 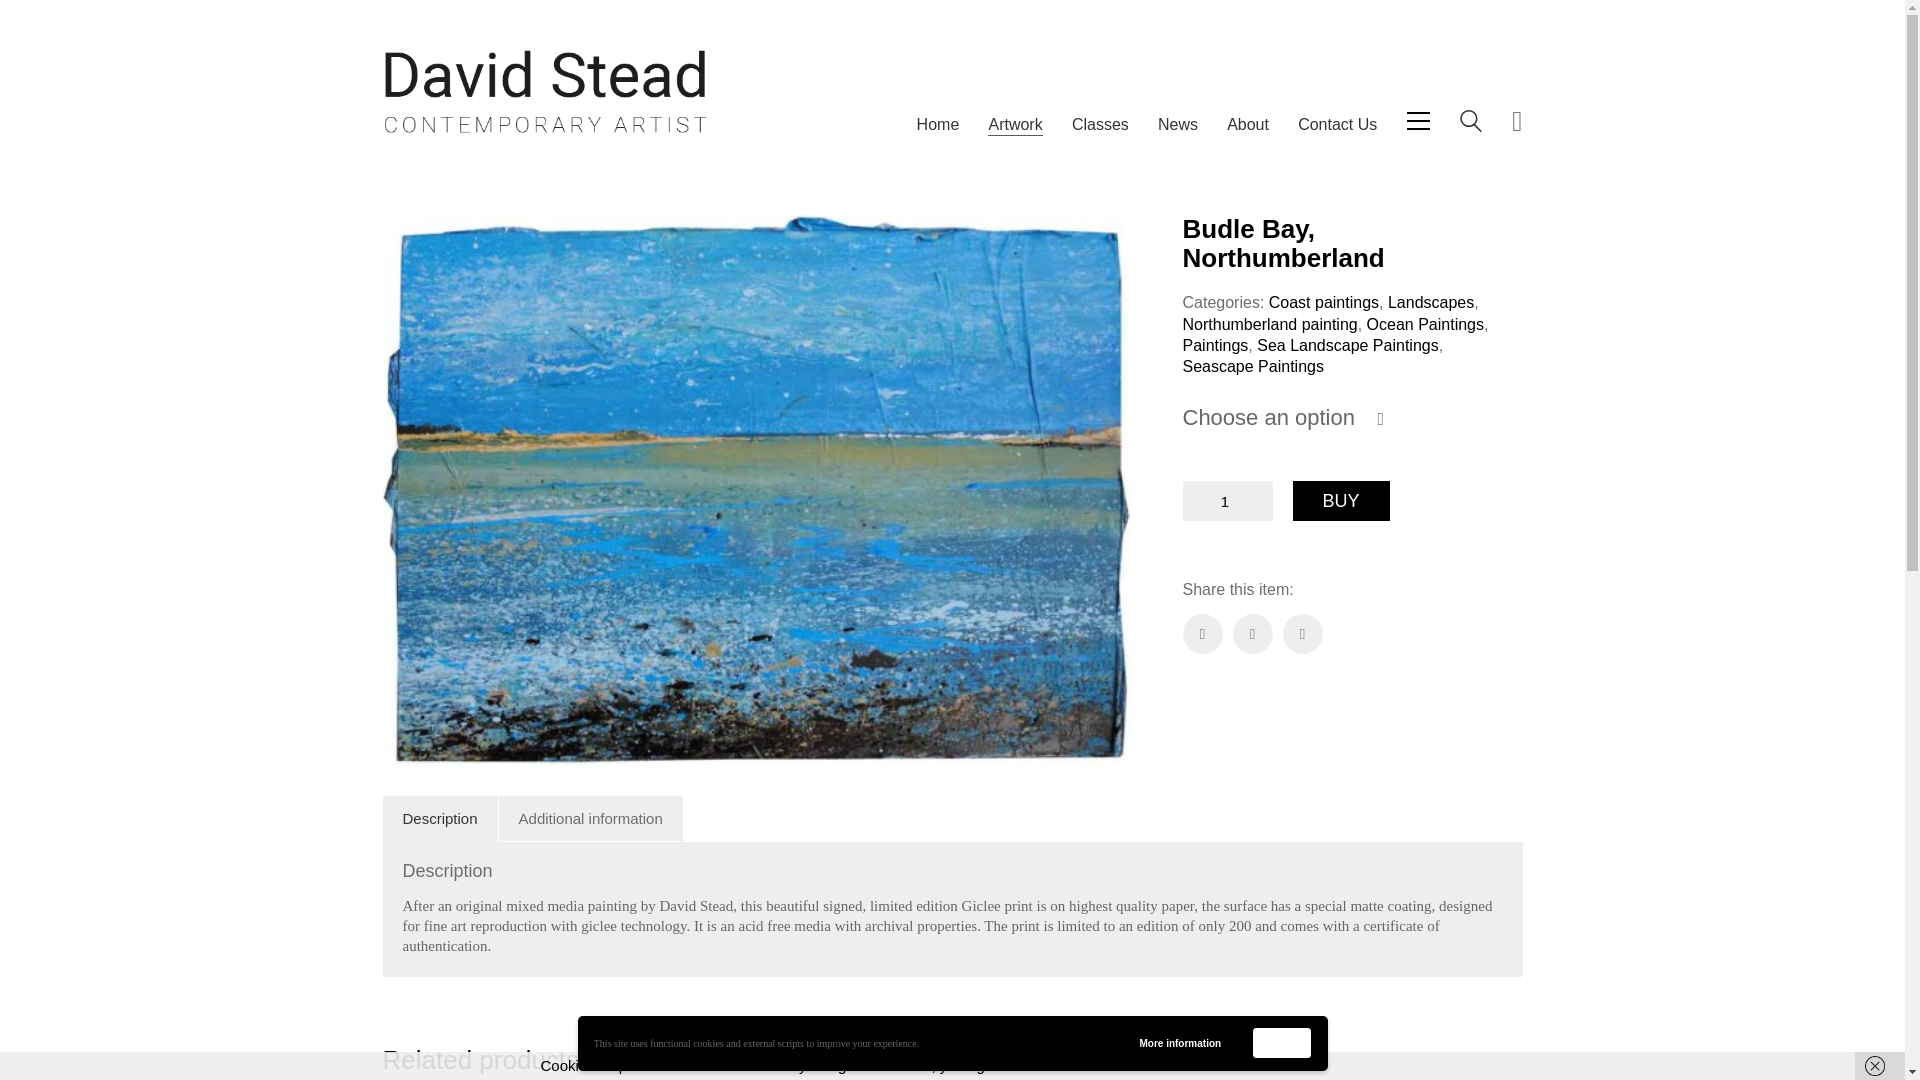 What do you see at coordinates (1431, 302) in the screenshot?
I see `Landscapes` at bounding box center [1431, 302].